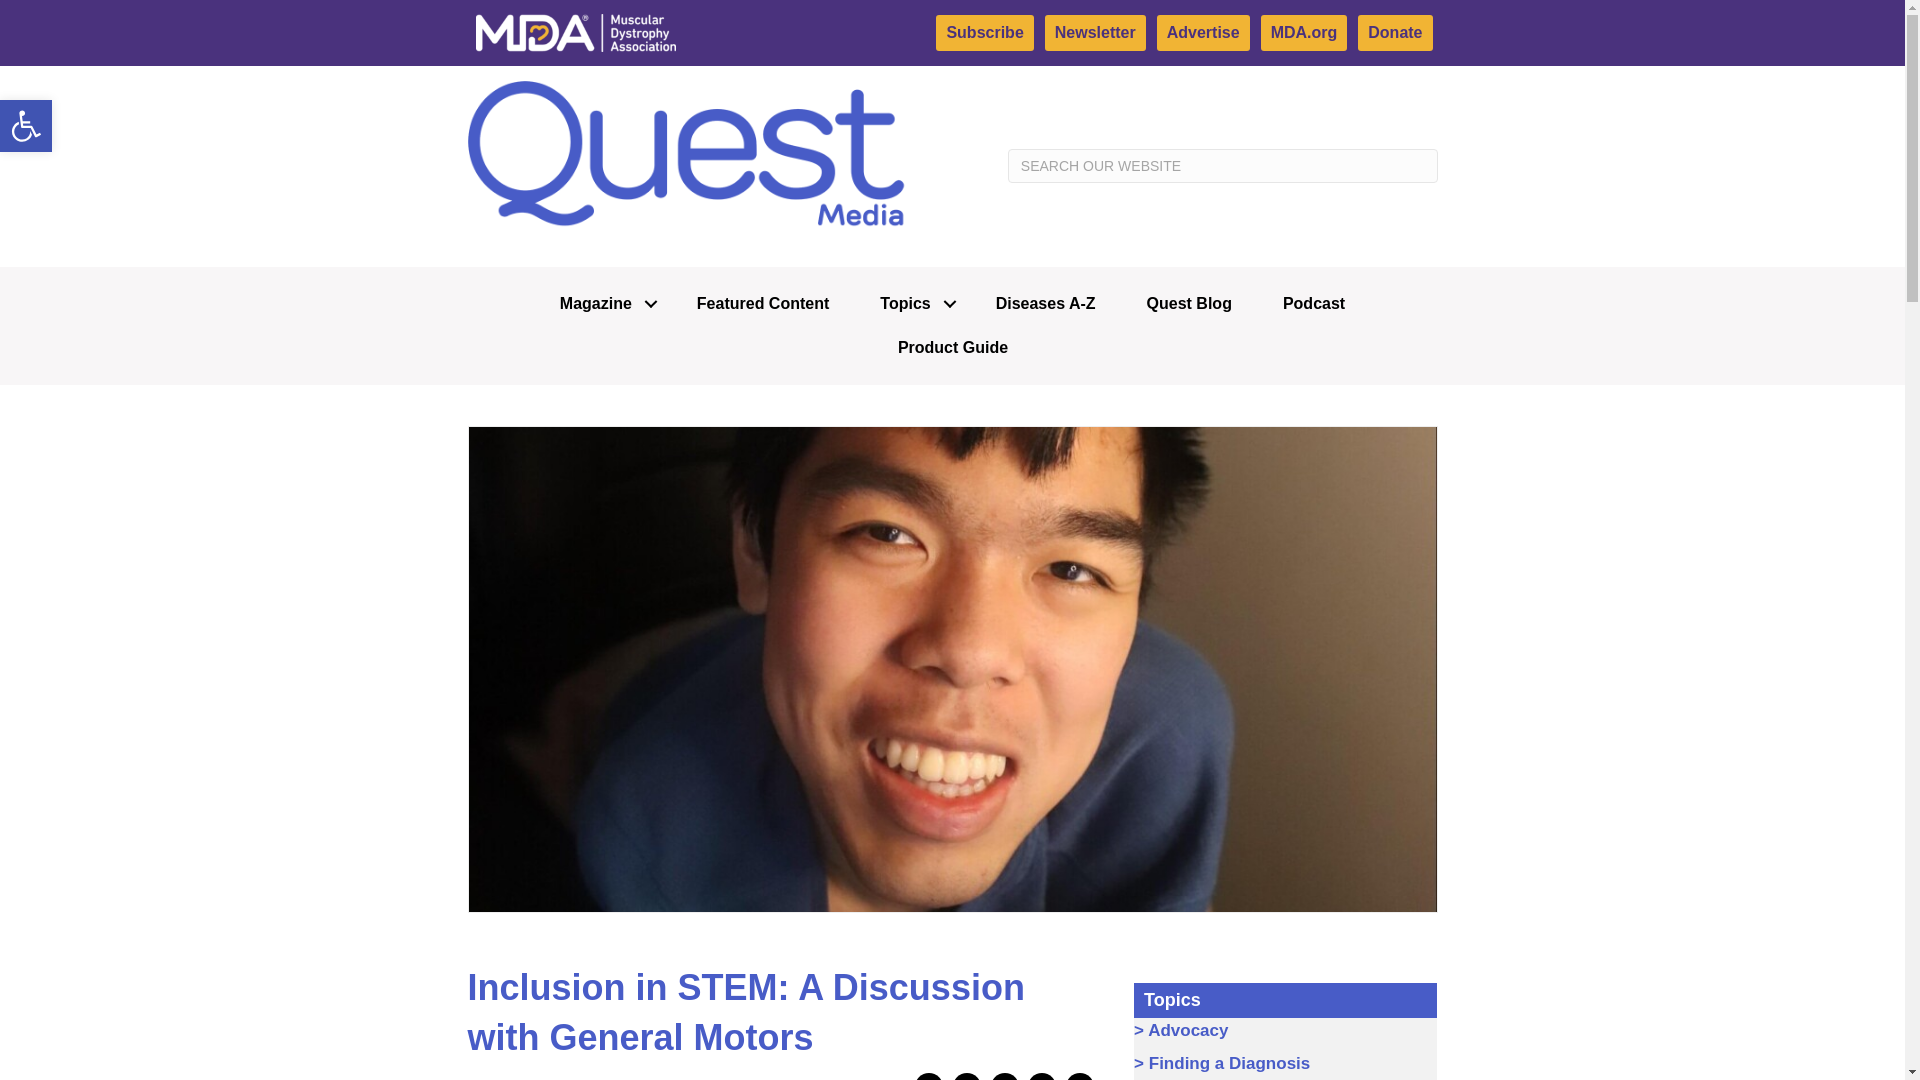 This screenshot has height=1080, width=1920. I want to click on Topics, so click(602, 304).